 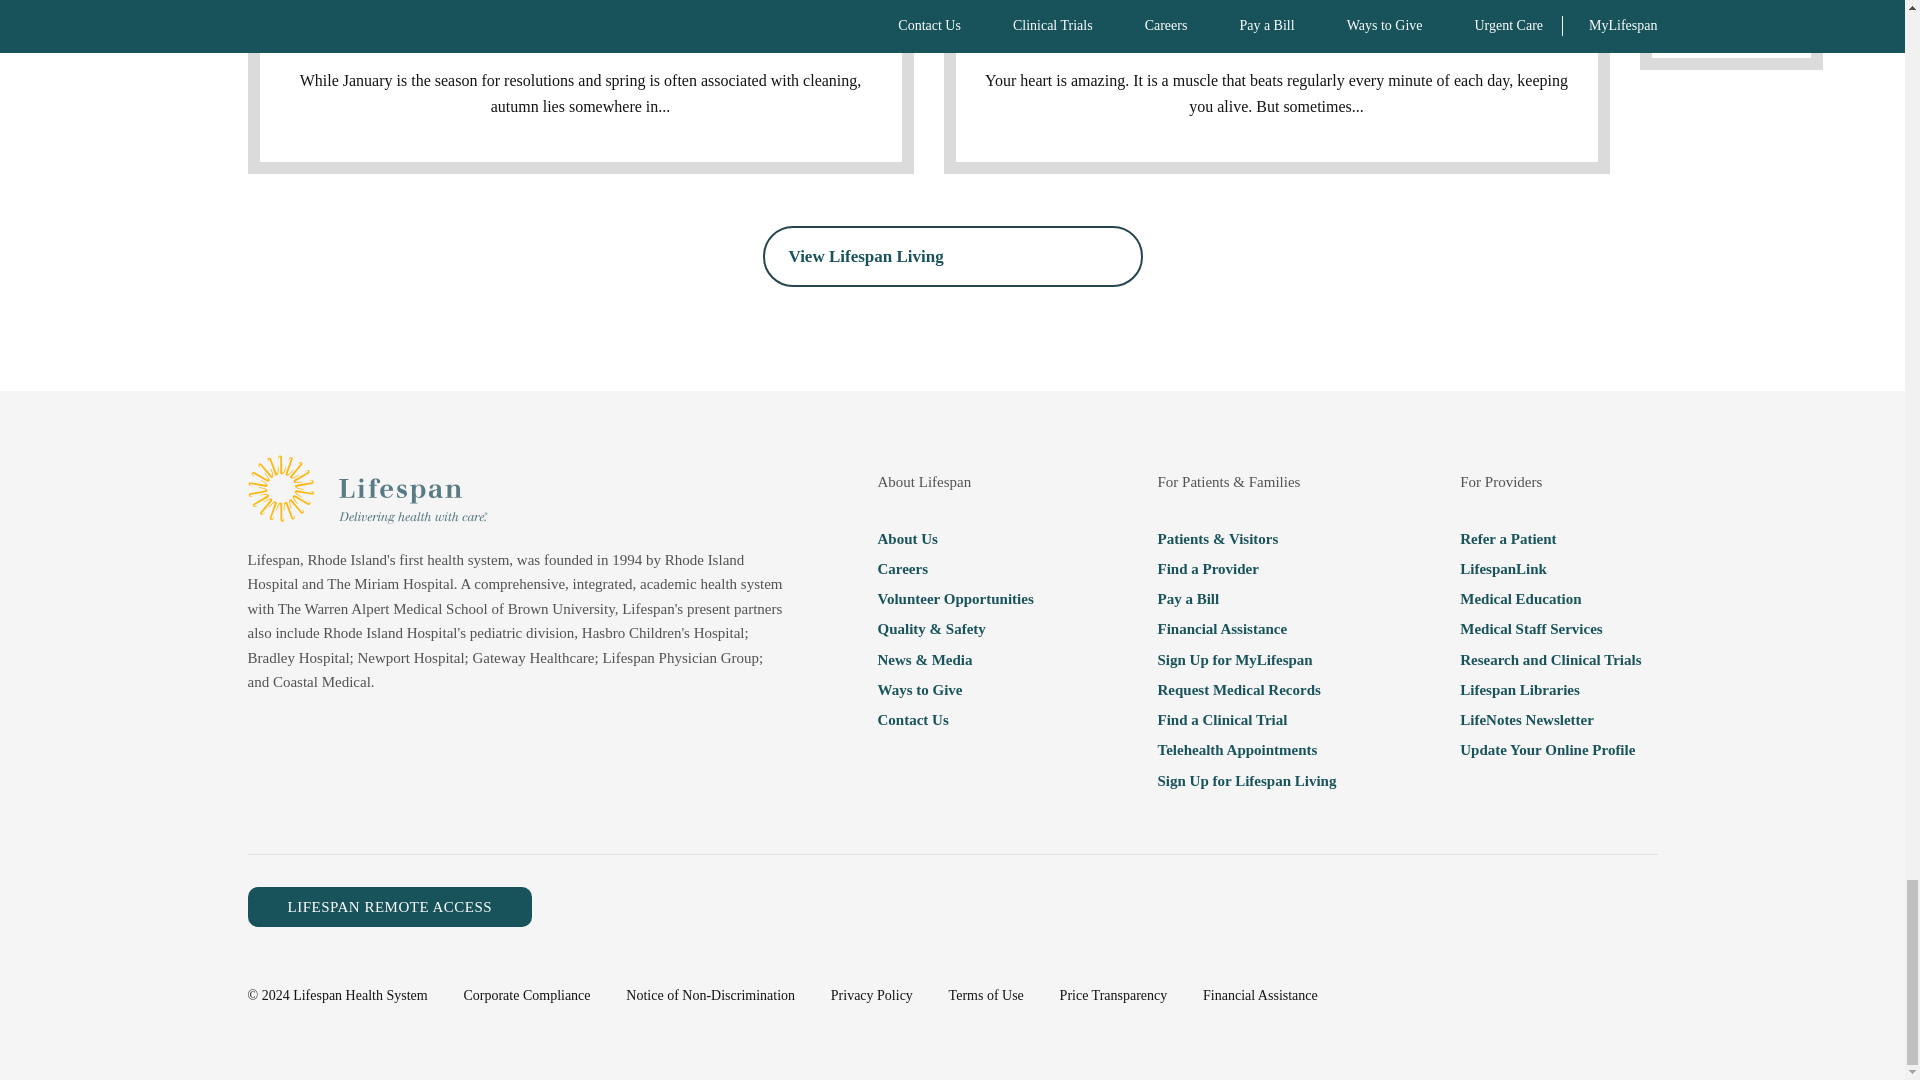 I want to click on Sign up for the Lifespan Living e-newsletter, so click(x=1246, y=779).